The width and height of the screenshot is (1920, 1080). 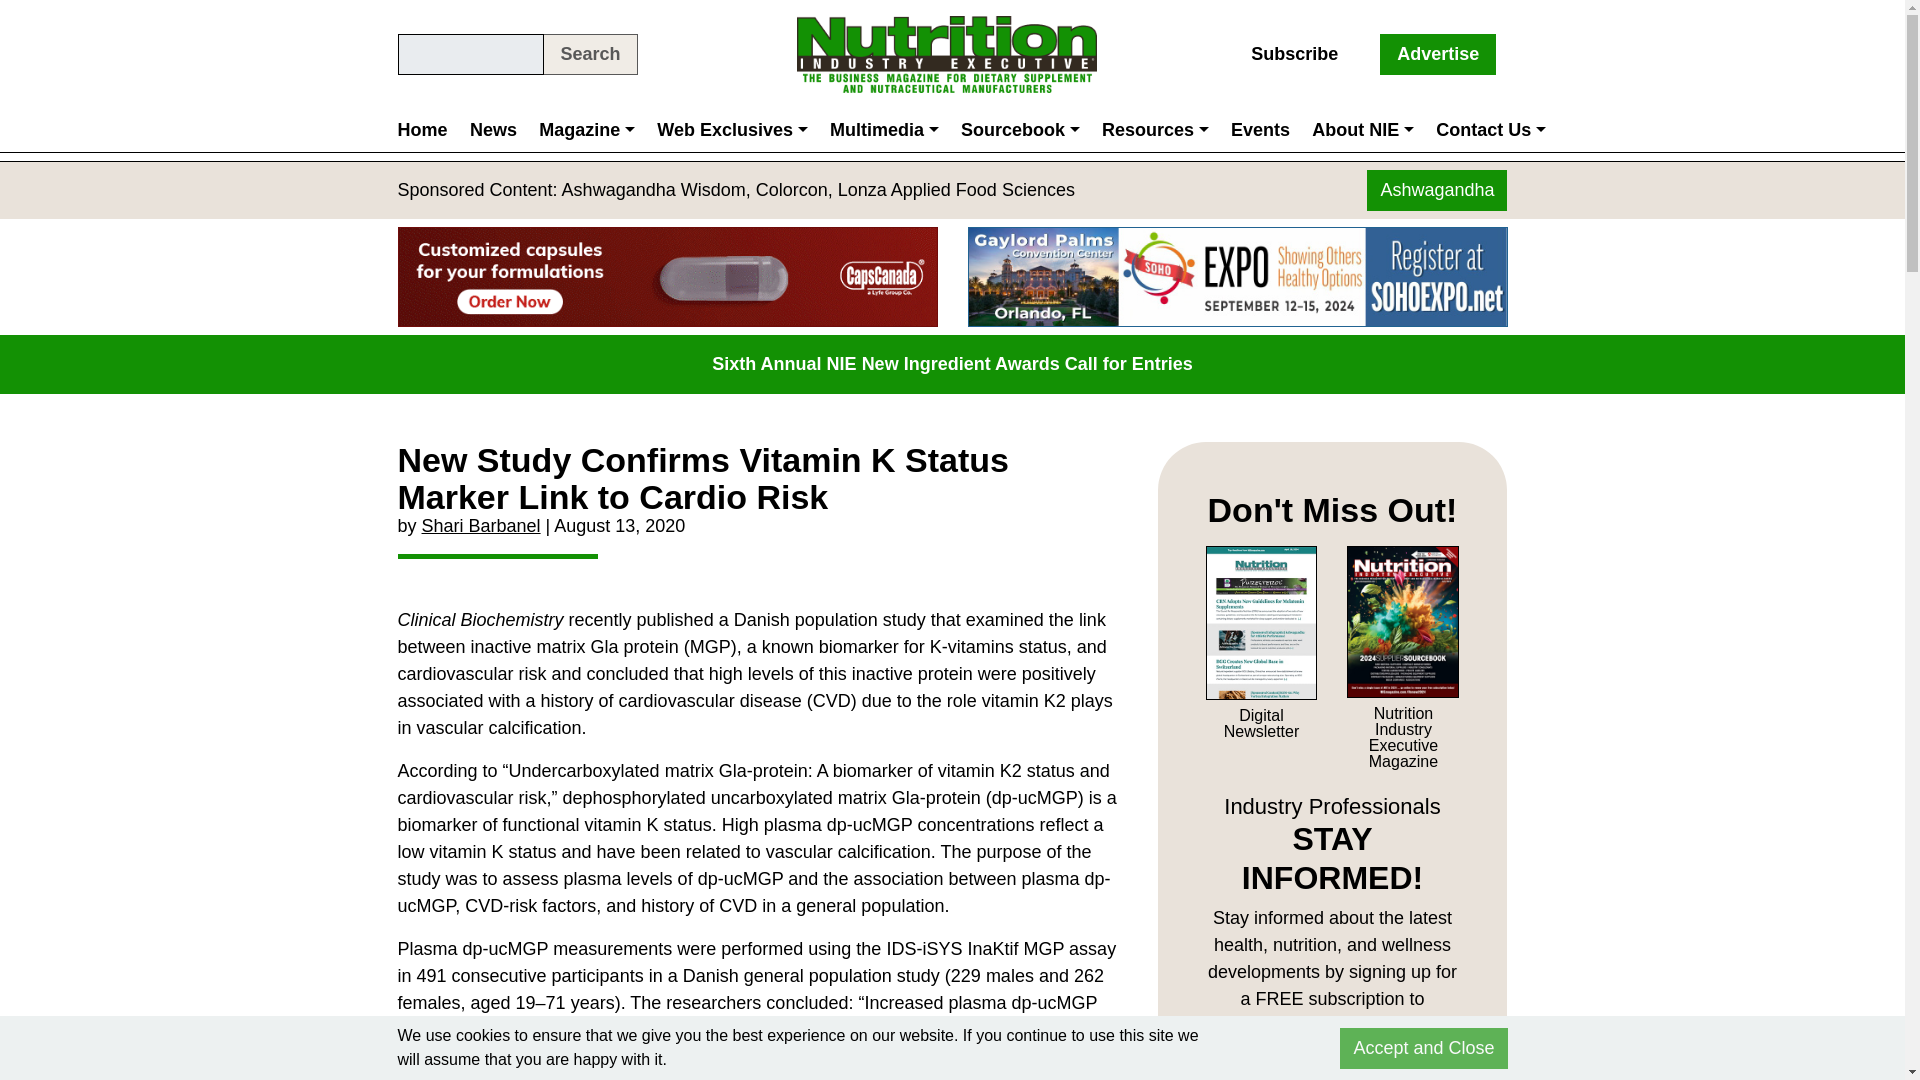 What do you see at coordinates (1490, 130) in the screenshot?
I see `Contact Us` at bounding box center [1490, 130].